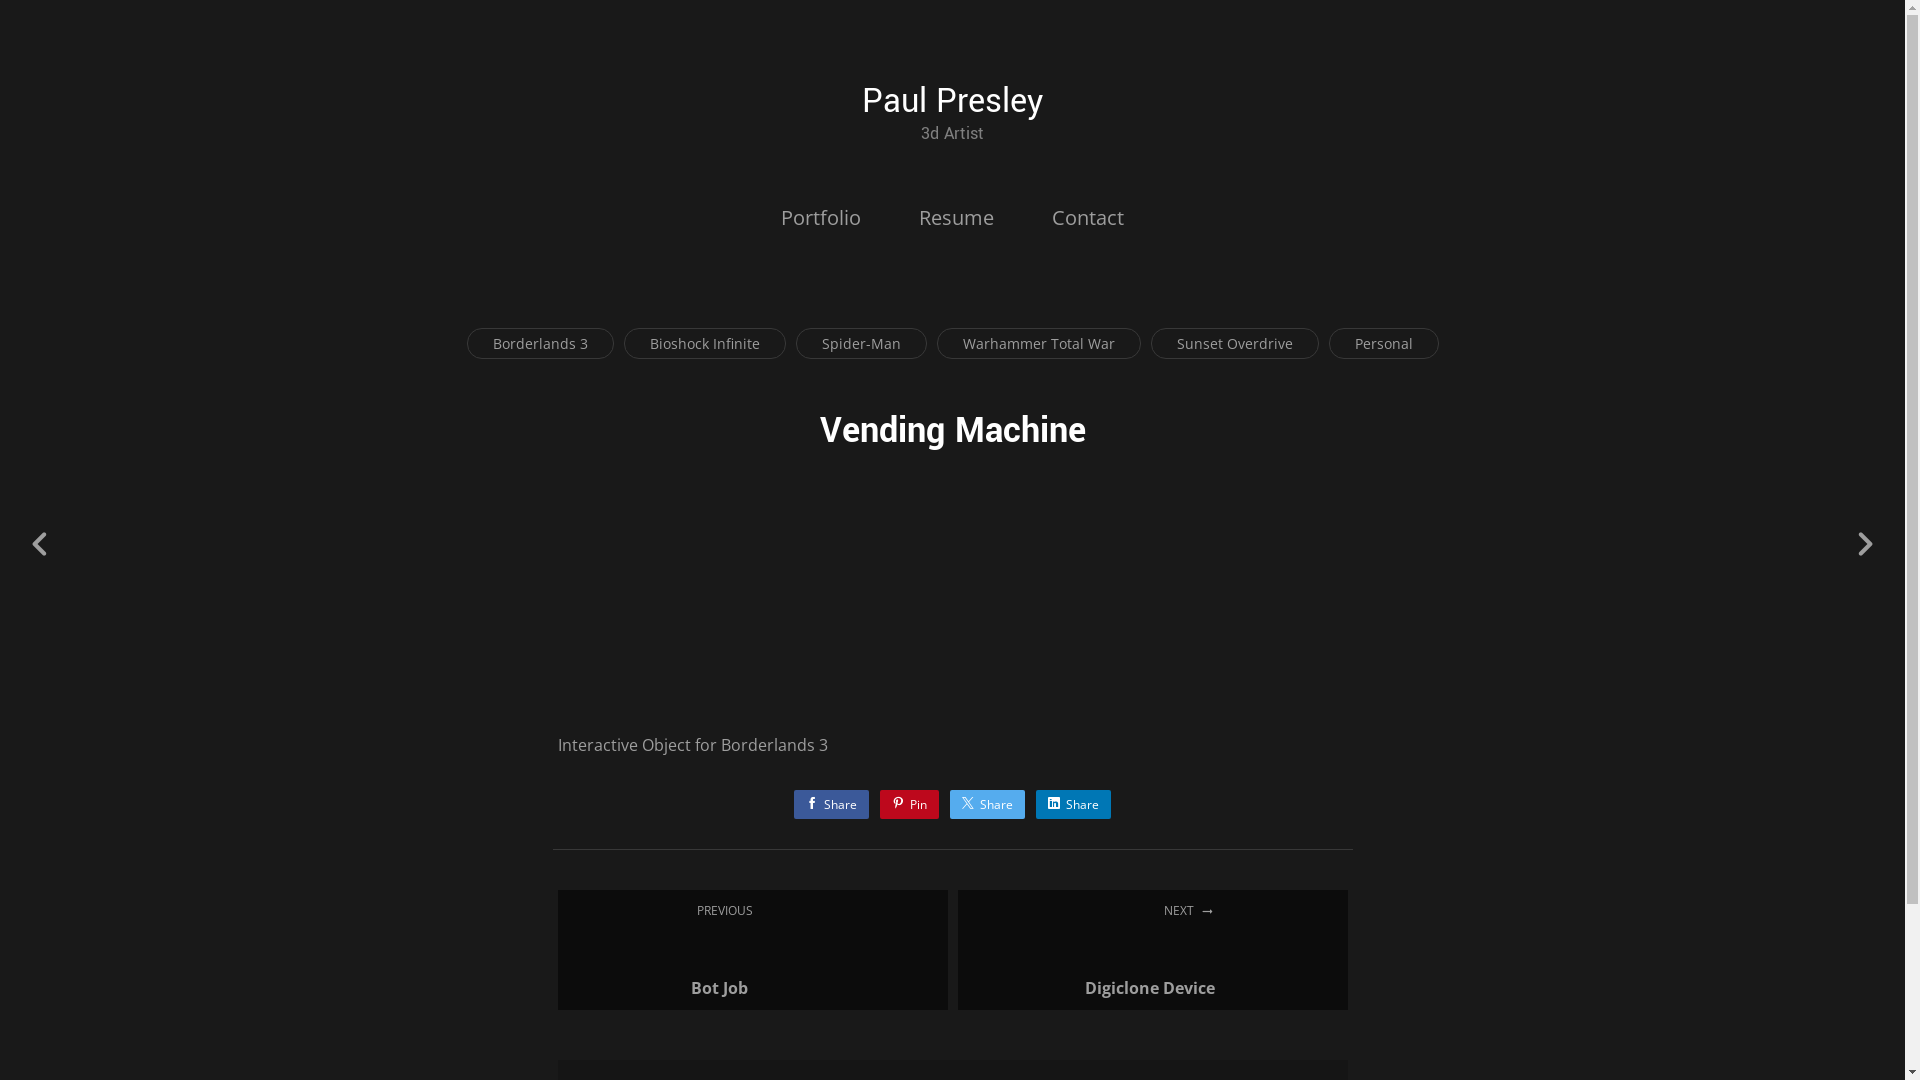 This screenshot has height=1080, width=1920. I want to click on Resume, so click(956, 218).